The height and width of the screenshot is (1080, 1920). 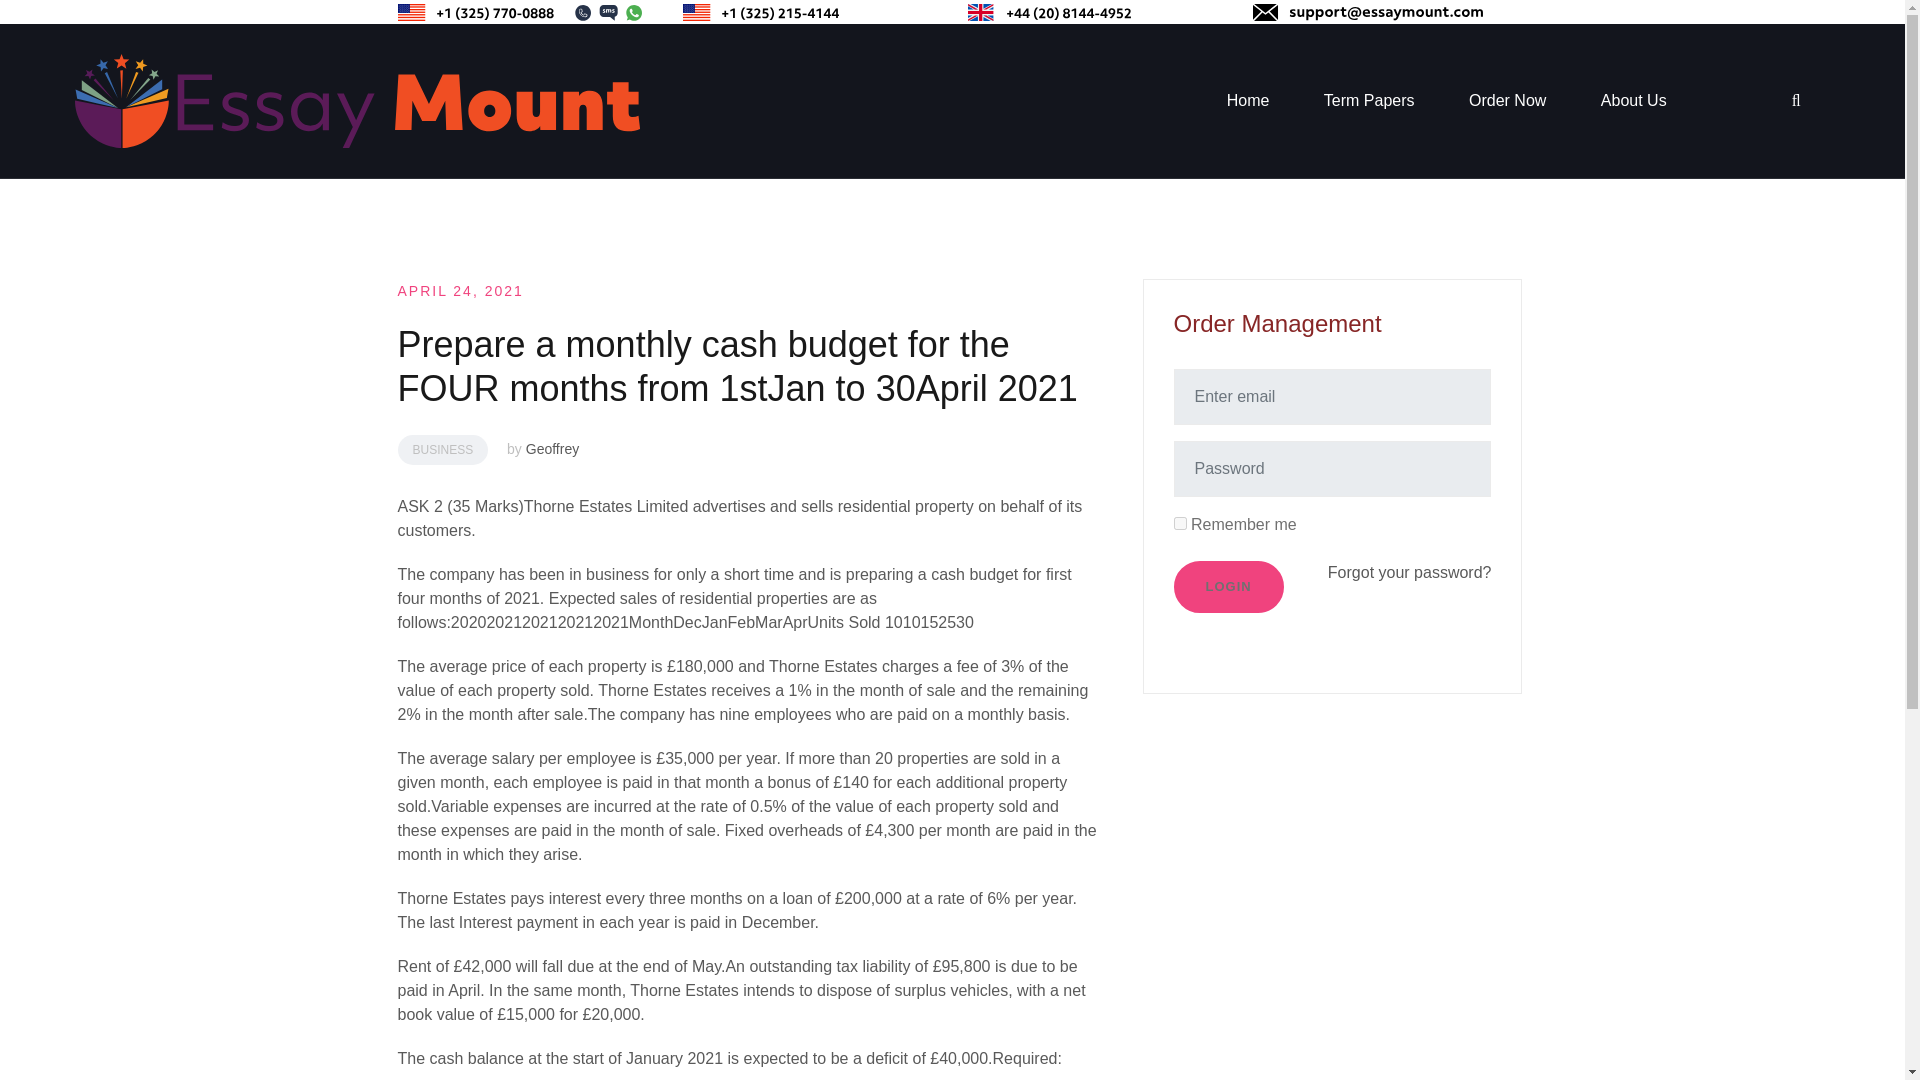 I want to click on Home, so click(x=1248, y=100).